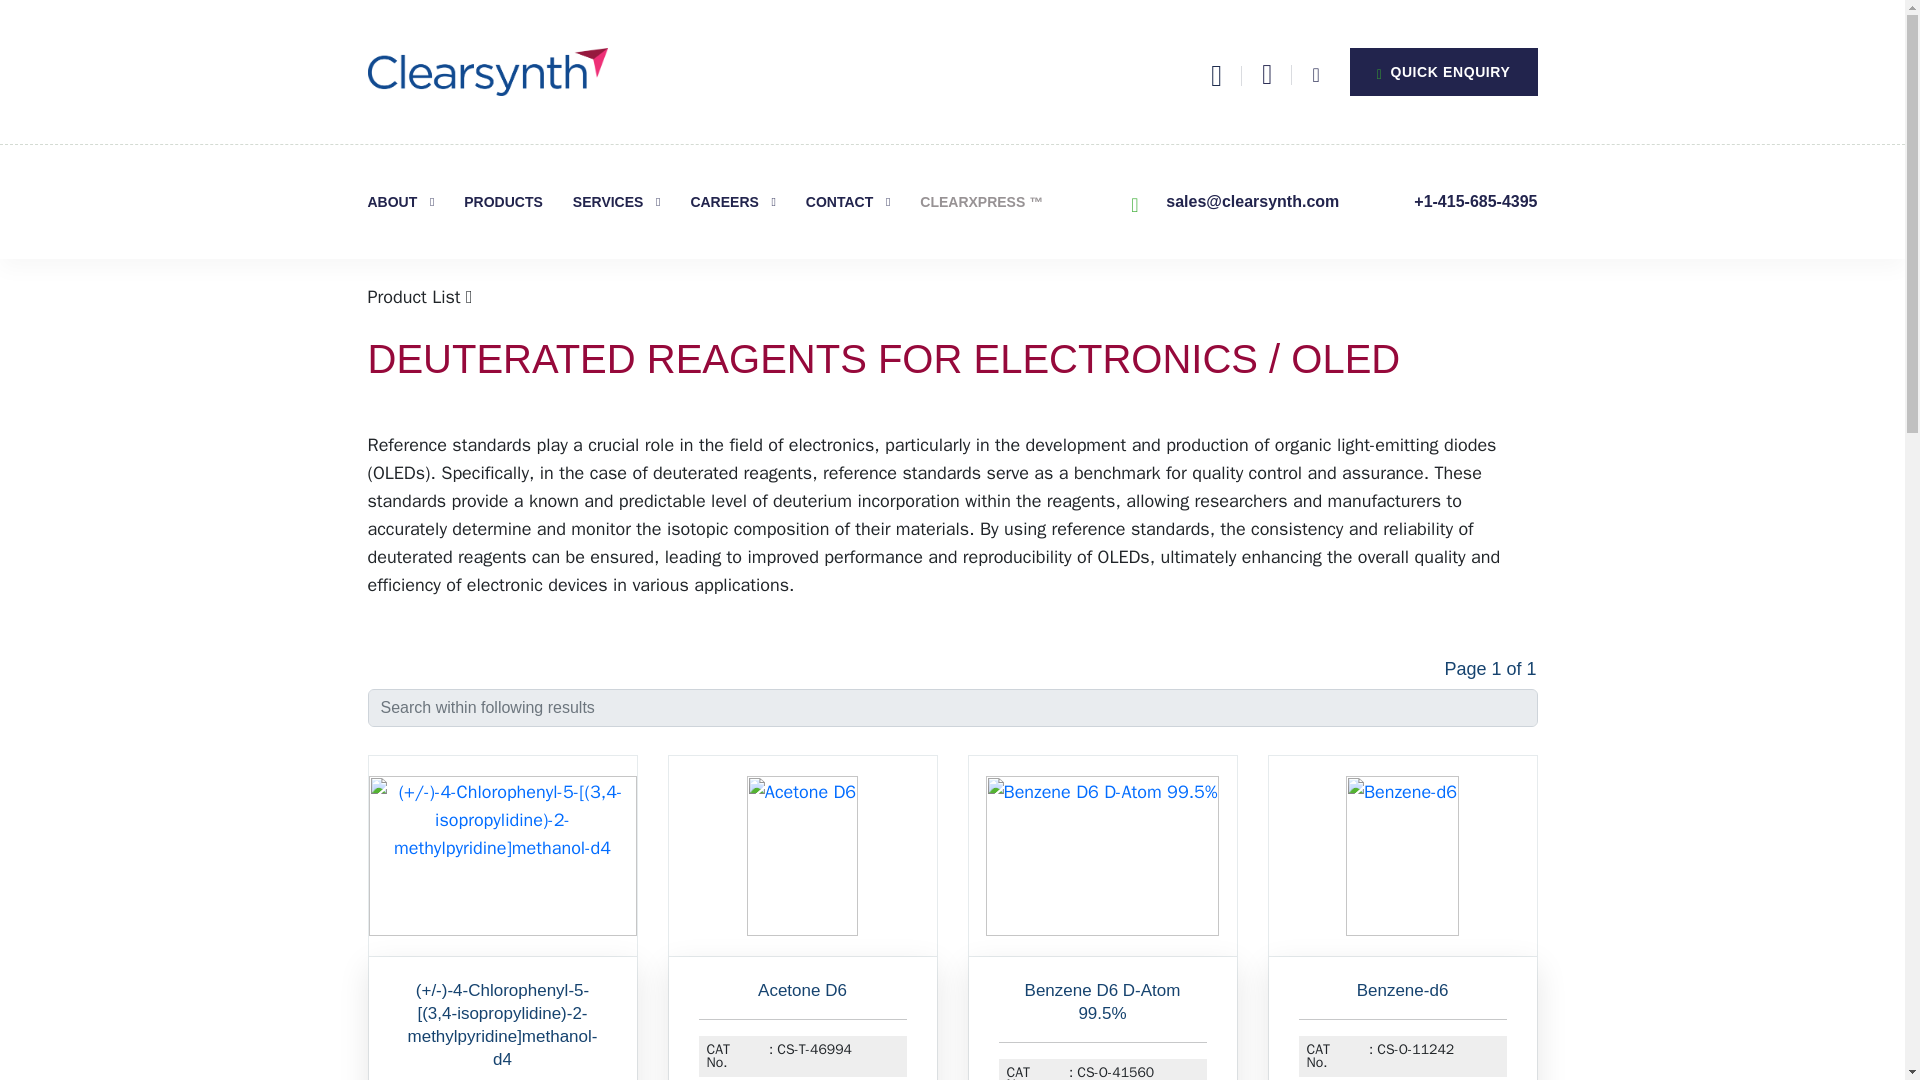 The height and width of the screenshot is (1080, 1920). What do you see at coordinates (1401, 991) in the screenshot?
I see `Benzene-d6` at bounding box center [1401, 991].